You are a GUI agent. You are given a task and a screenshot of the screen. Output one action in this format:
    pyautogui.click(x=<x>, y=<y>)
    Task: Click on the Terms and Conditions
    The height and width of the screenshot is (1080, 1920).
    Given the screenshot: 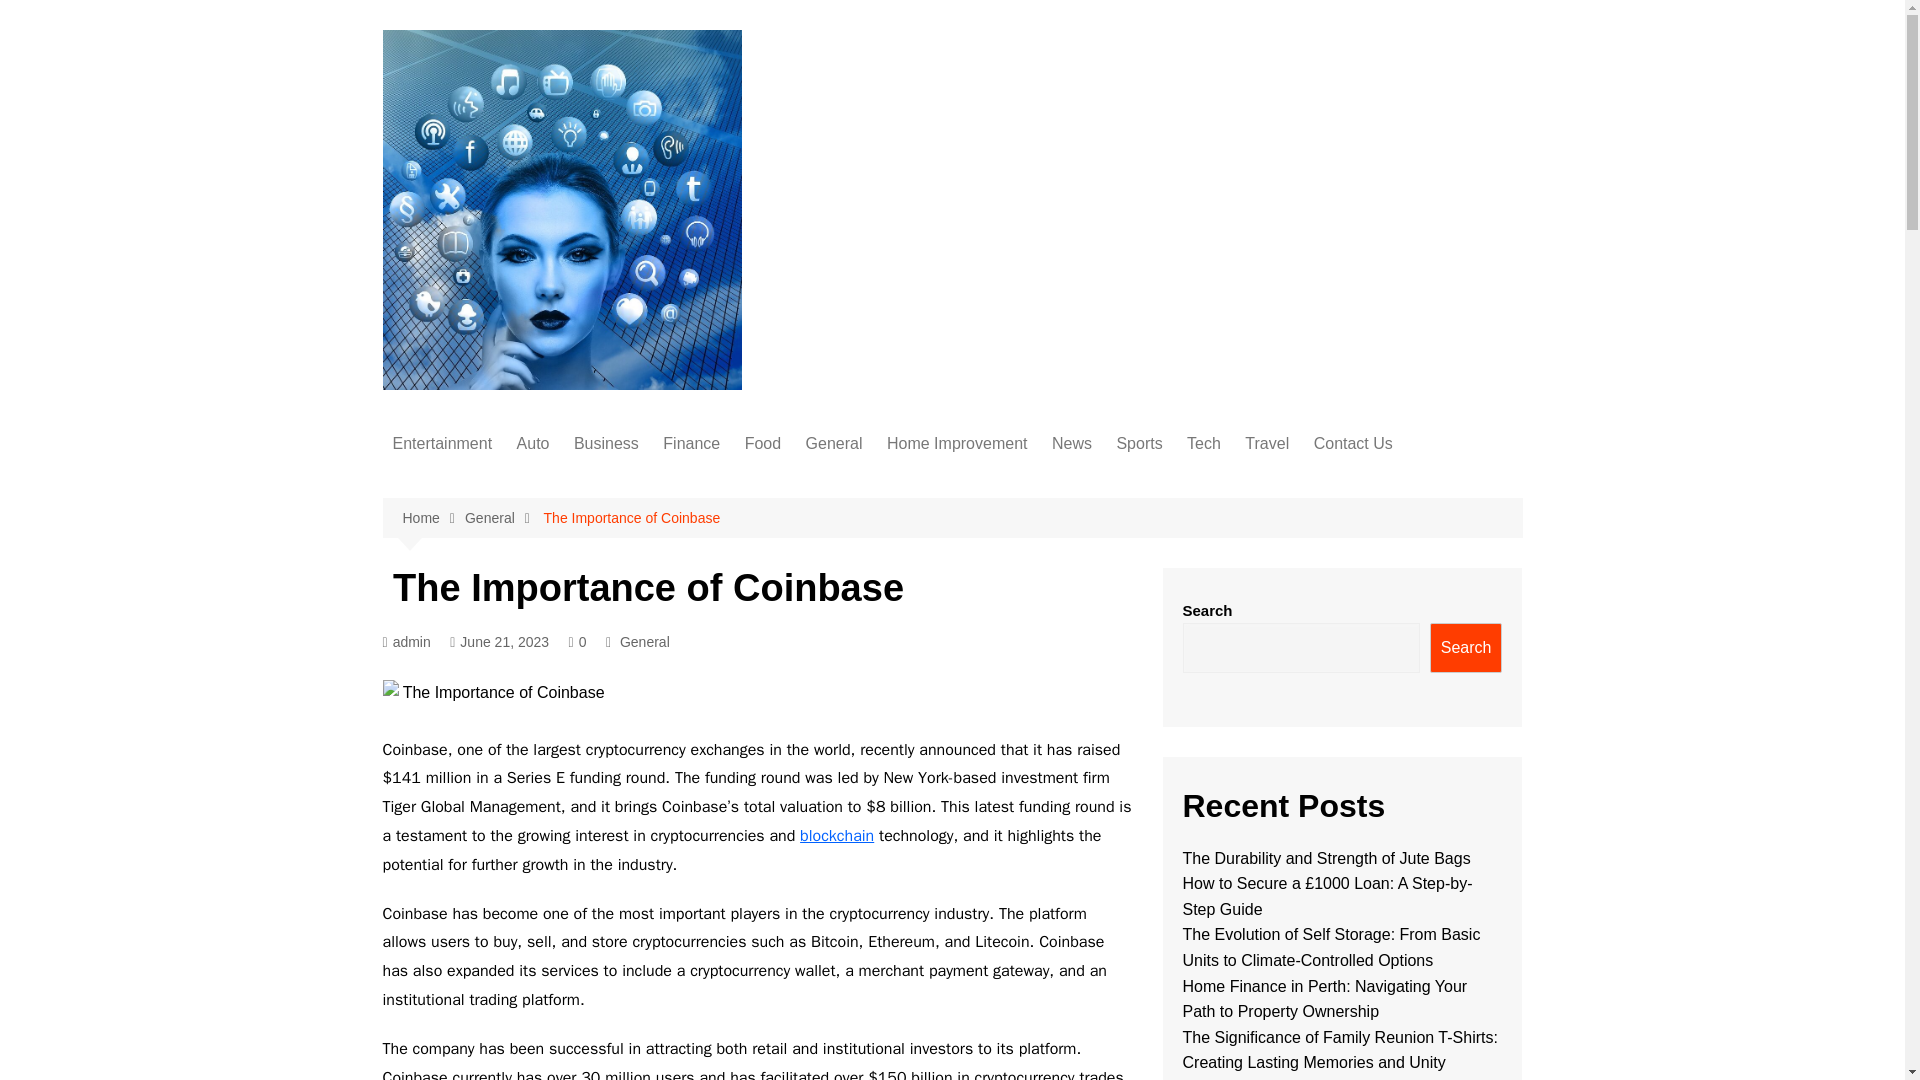 What is the action you would take?
    pyautogui.click(x=1414, y=616)
    